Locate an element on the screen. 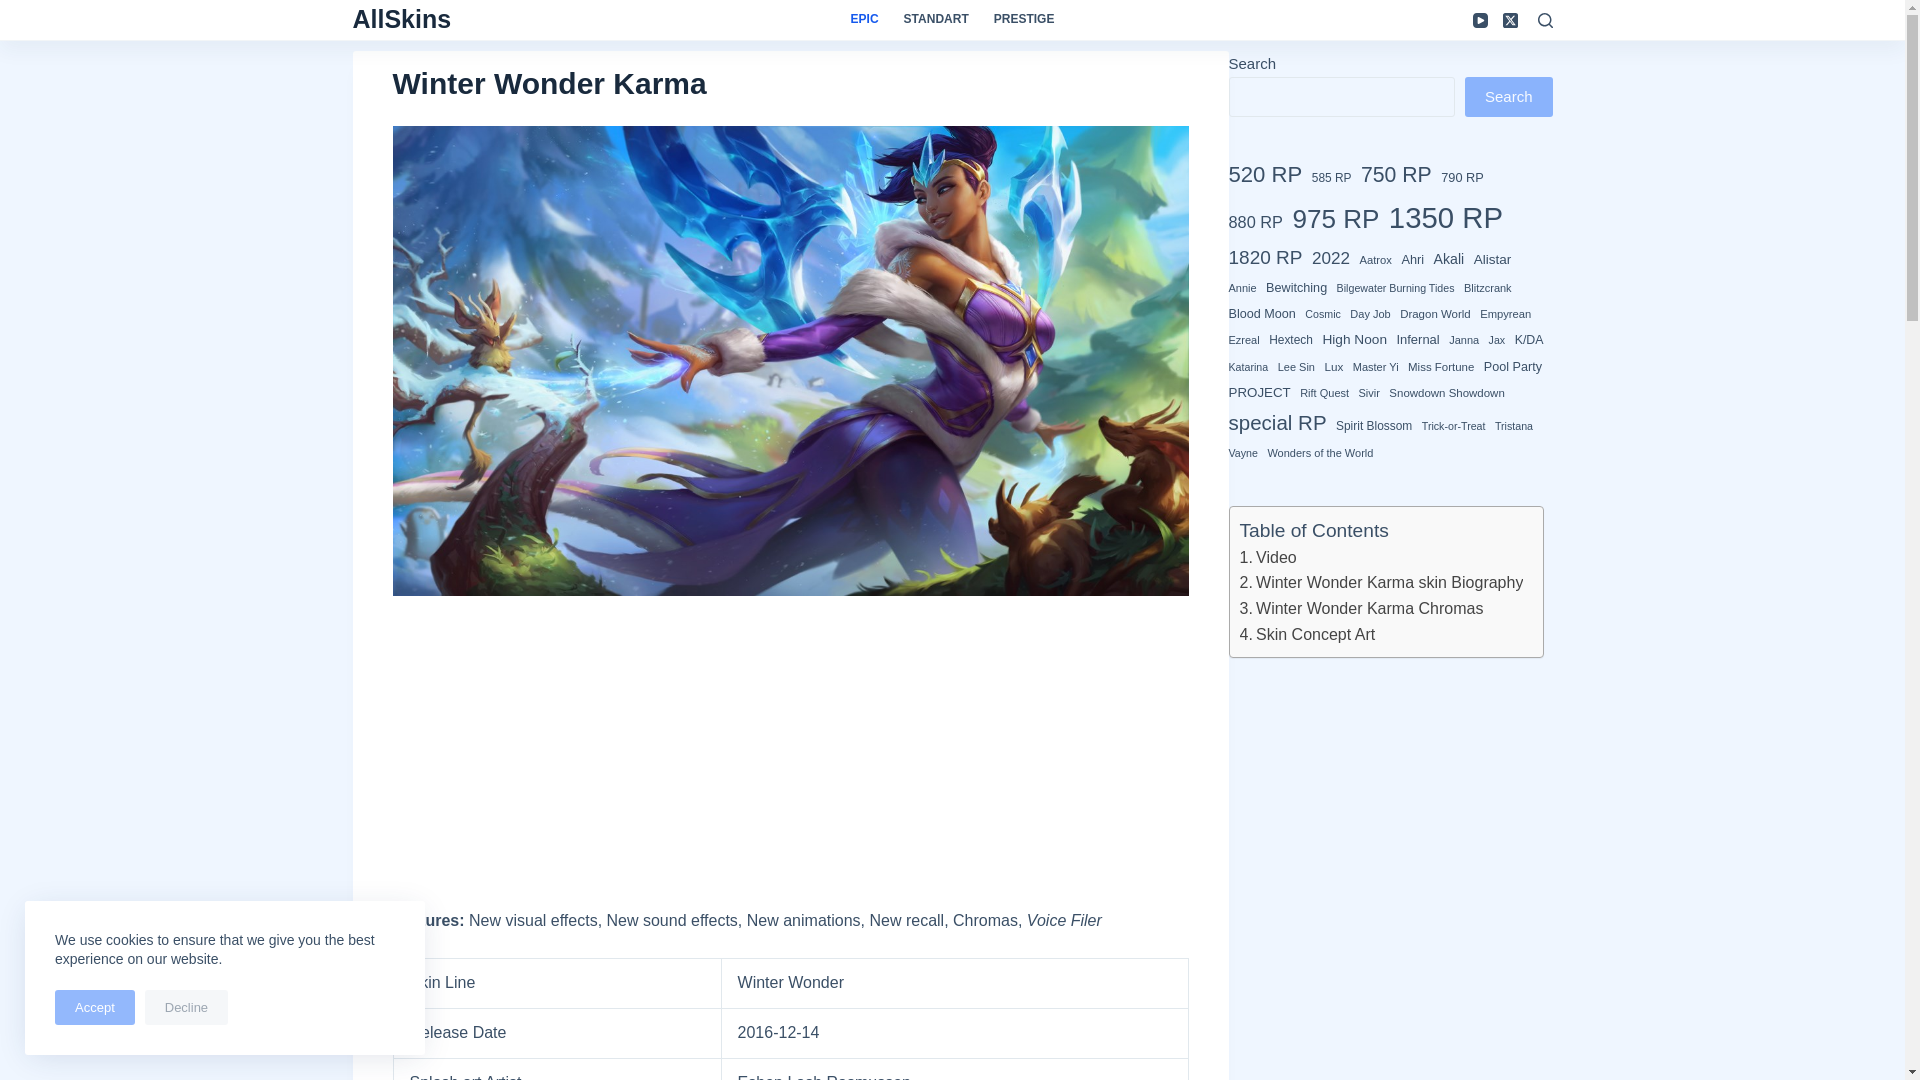 The height and width of the screenshot is (1080, 1920). Prestige Skins League of Legends is located at coordinates (1018, 20).